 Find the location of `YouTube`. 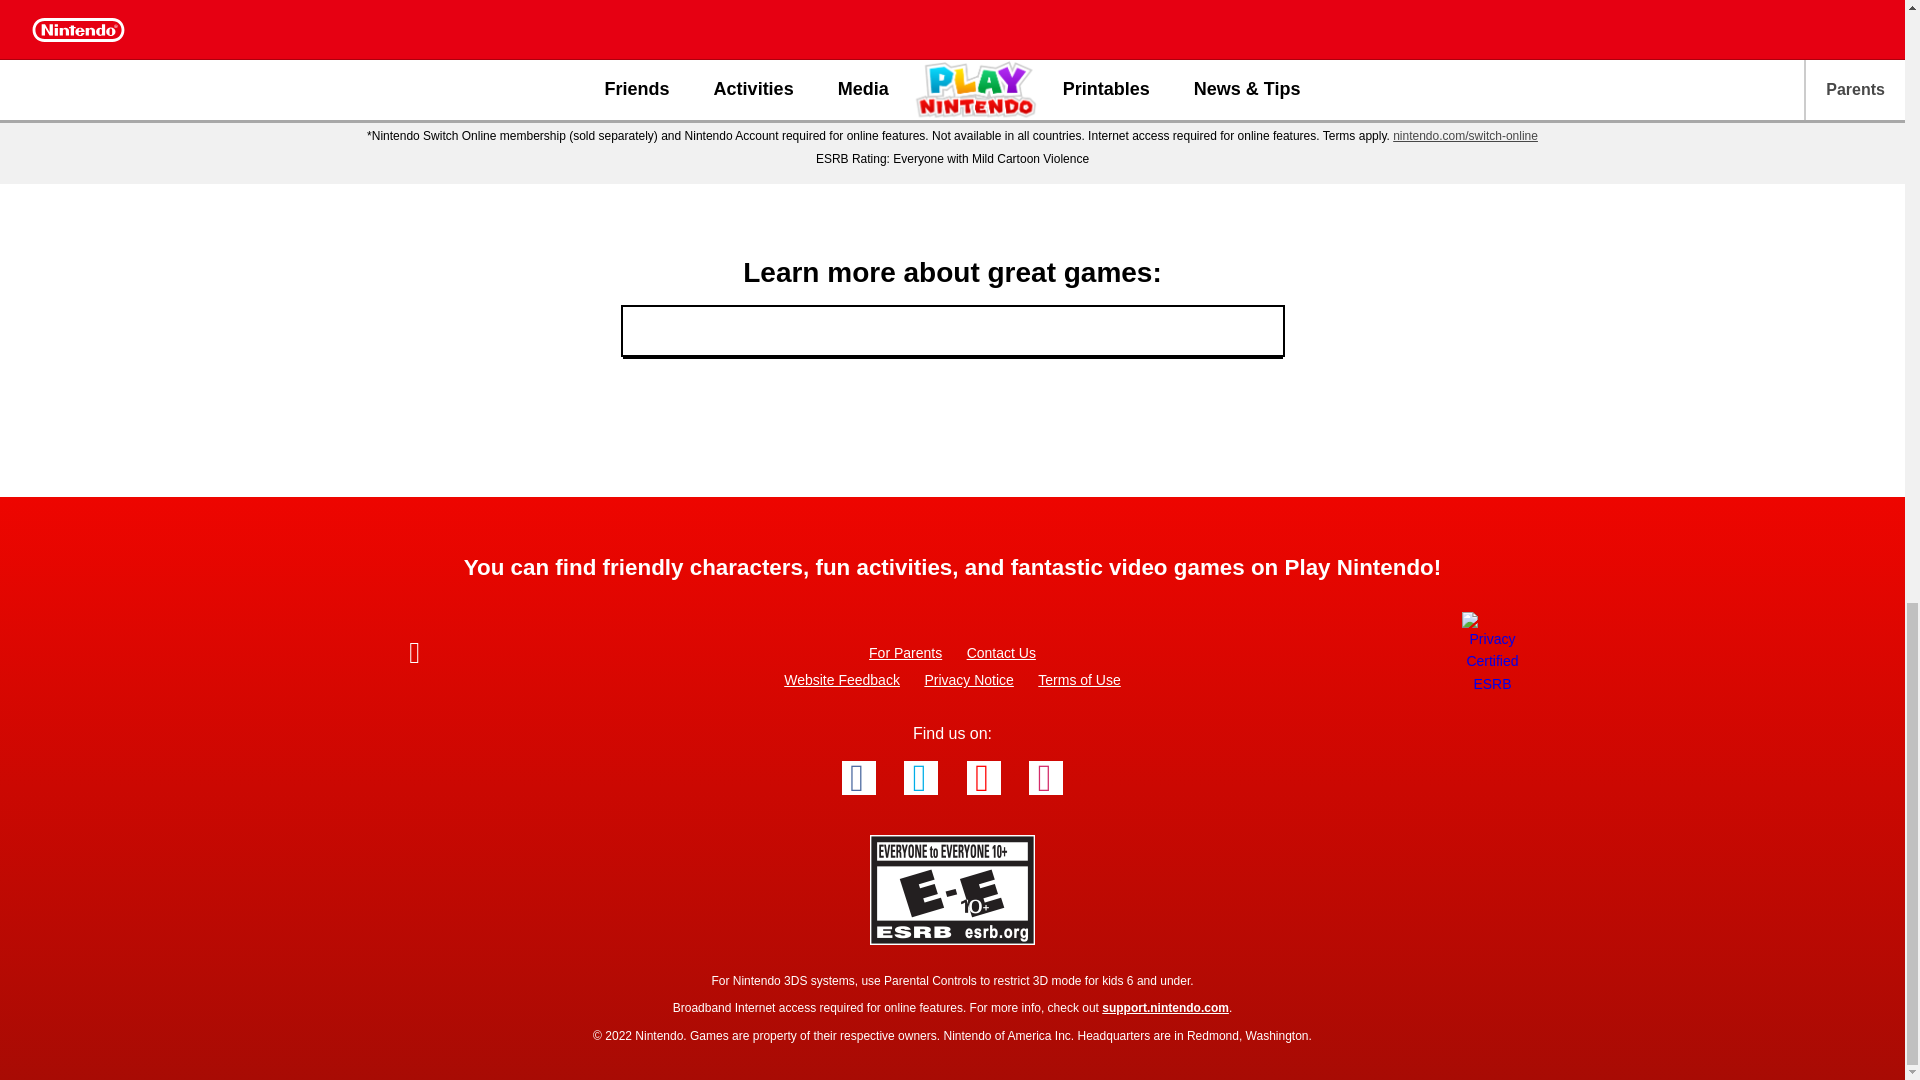

YouTube is located at coordinates (984, 778).